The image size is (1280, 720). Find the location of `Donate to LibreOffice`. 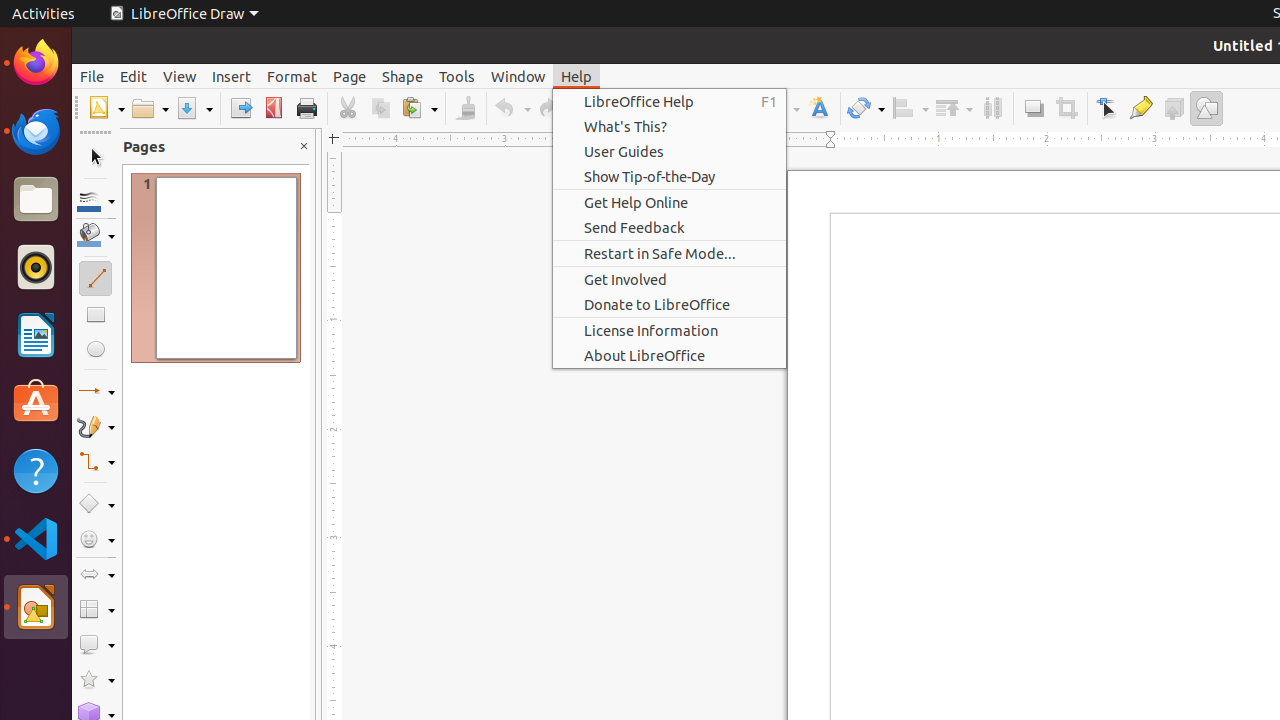

Donate to LibreOffice is located at coordinates (670, 304).